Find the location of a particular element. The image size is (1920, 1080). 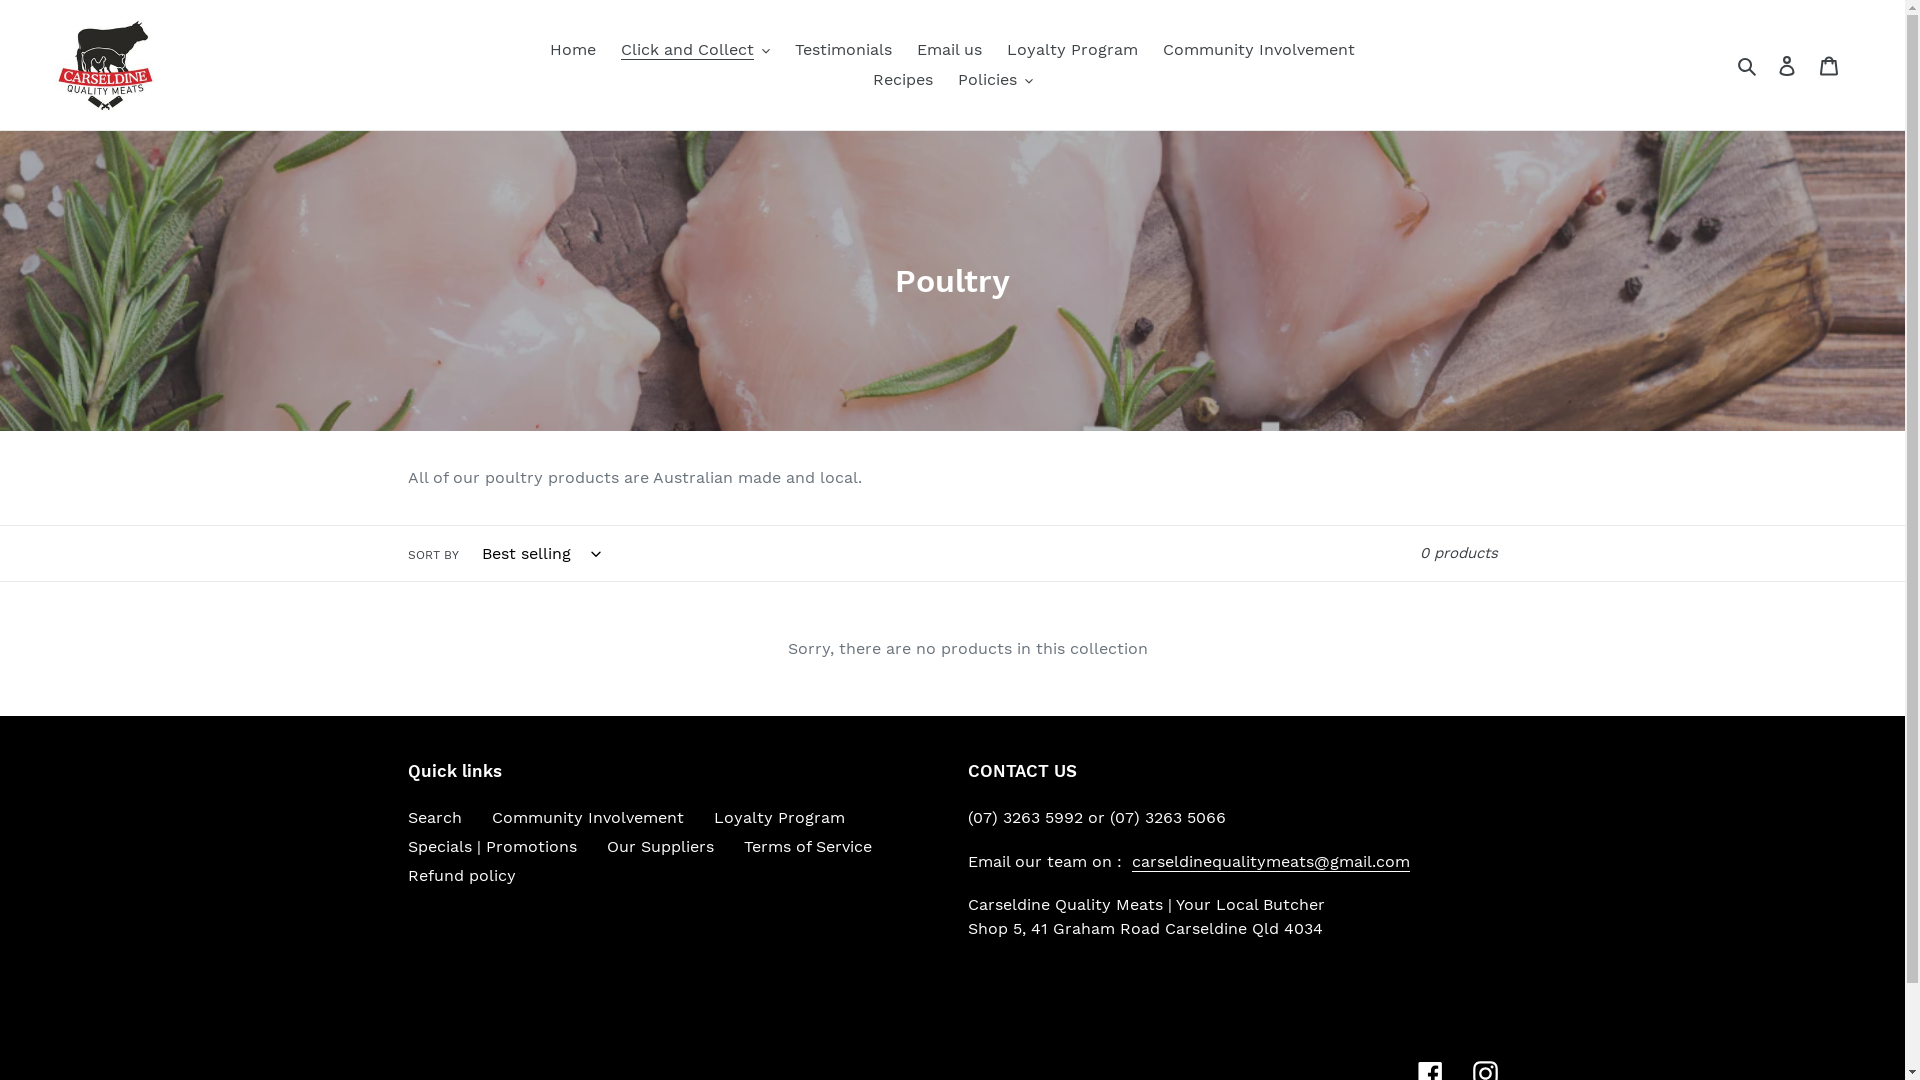

carseldinequalitymeats@gmail.com is located at coordinates (1271, 862).